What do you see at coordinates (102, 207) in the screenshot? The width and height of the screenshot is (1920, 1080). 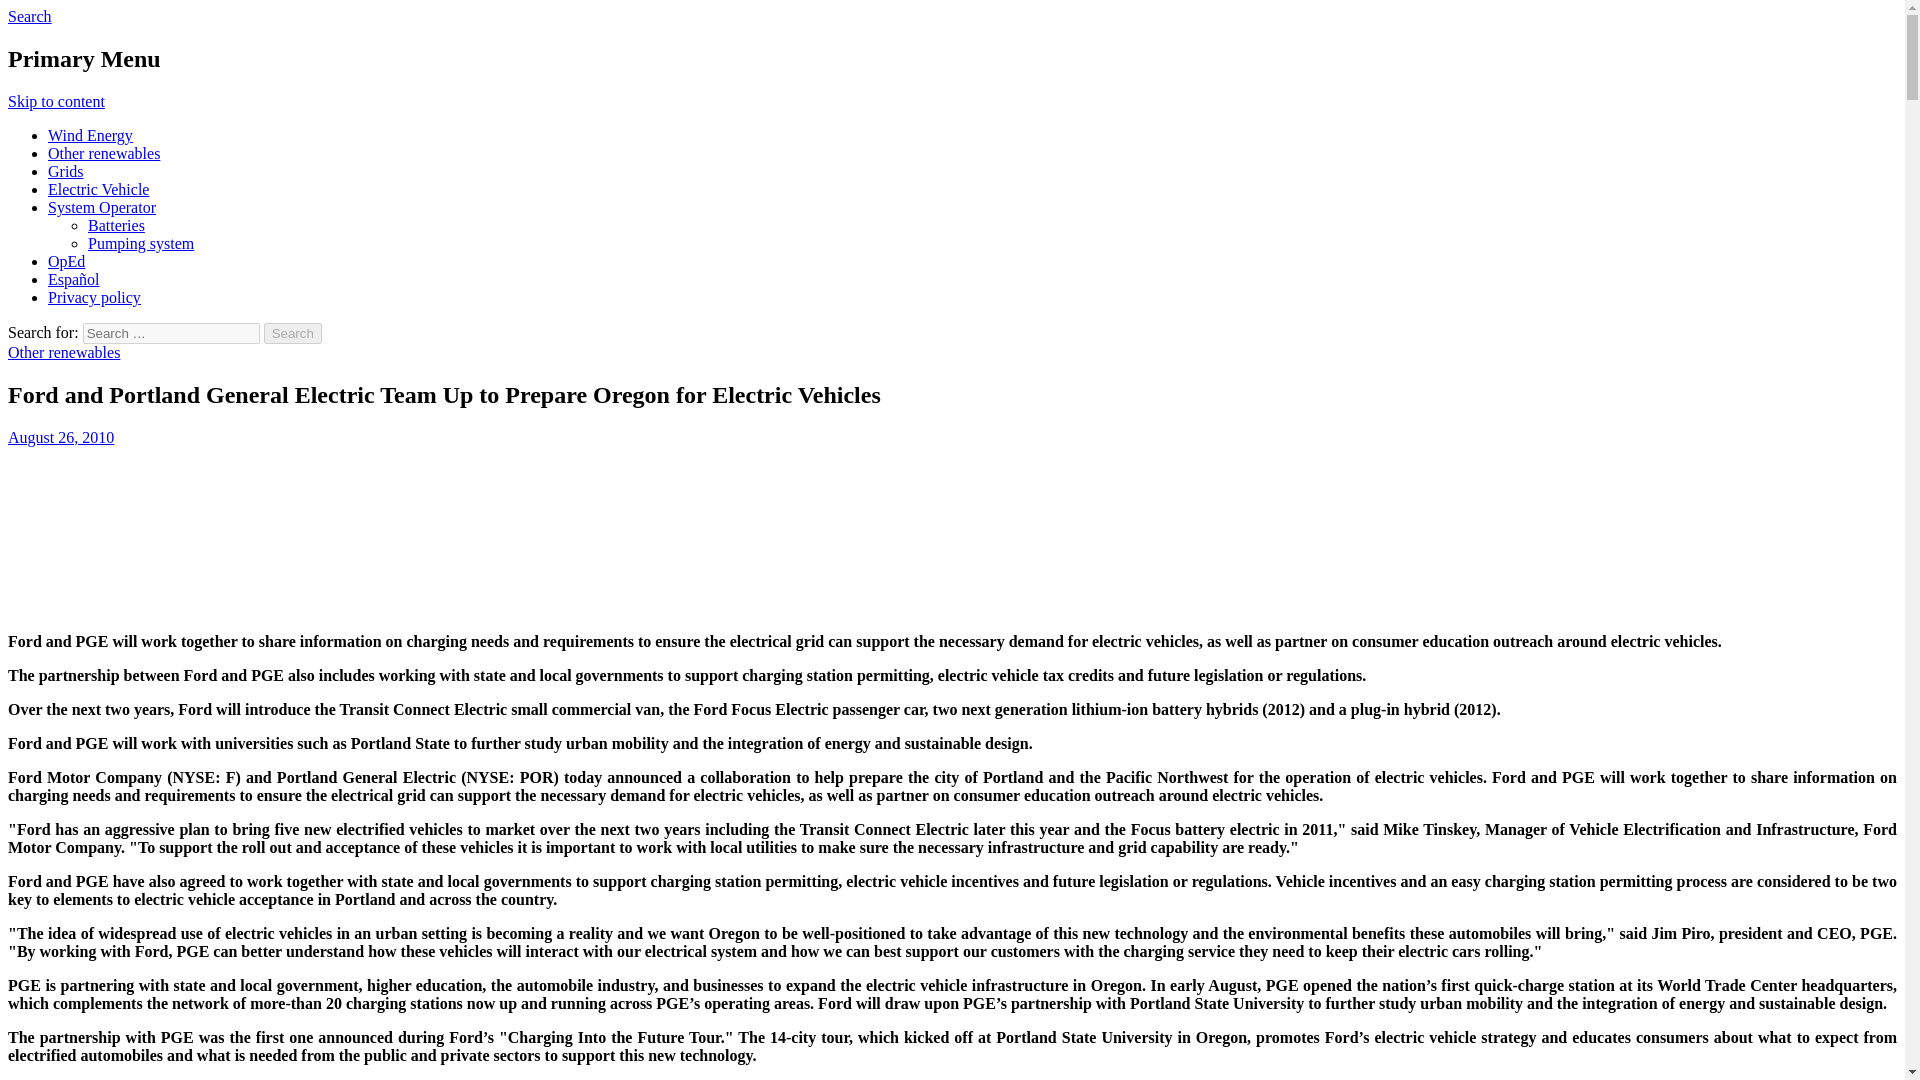 I see `System Operator` at bounding box center [102, 207].